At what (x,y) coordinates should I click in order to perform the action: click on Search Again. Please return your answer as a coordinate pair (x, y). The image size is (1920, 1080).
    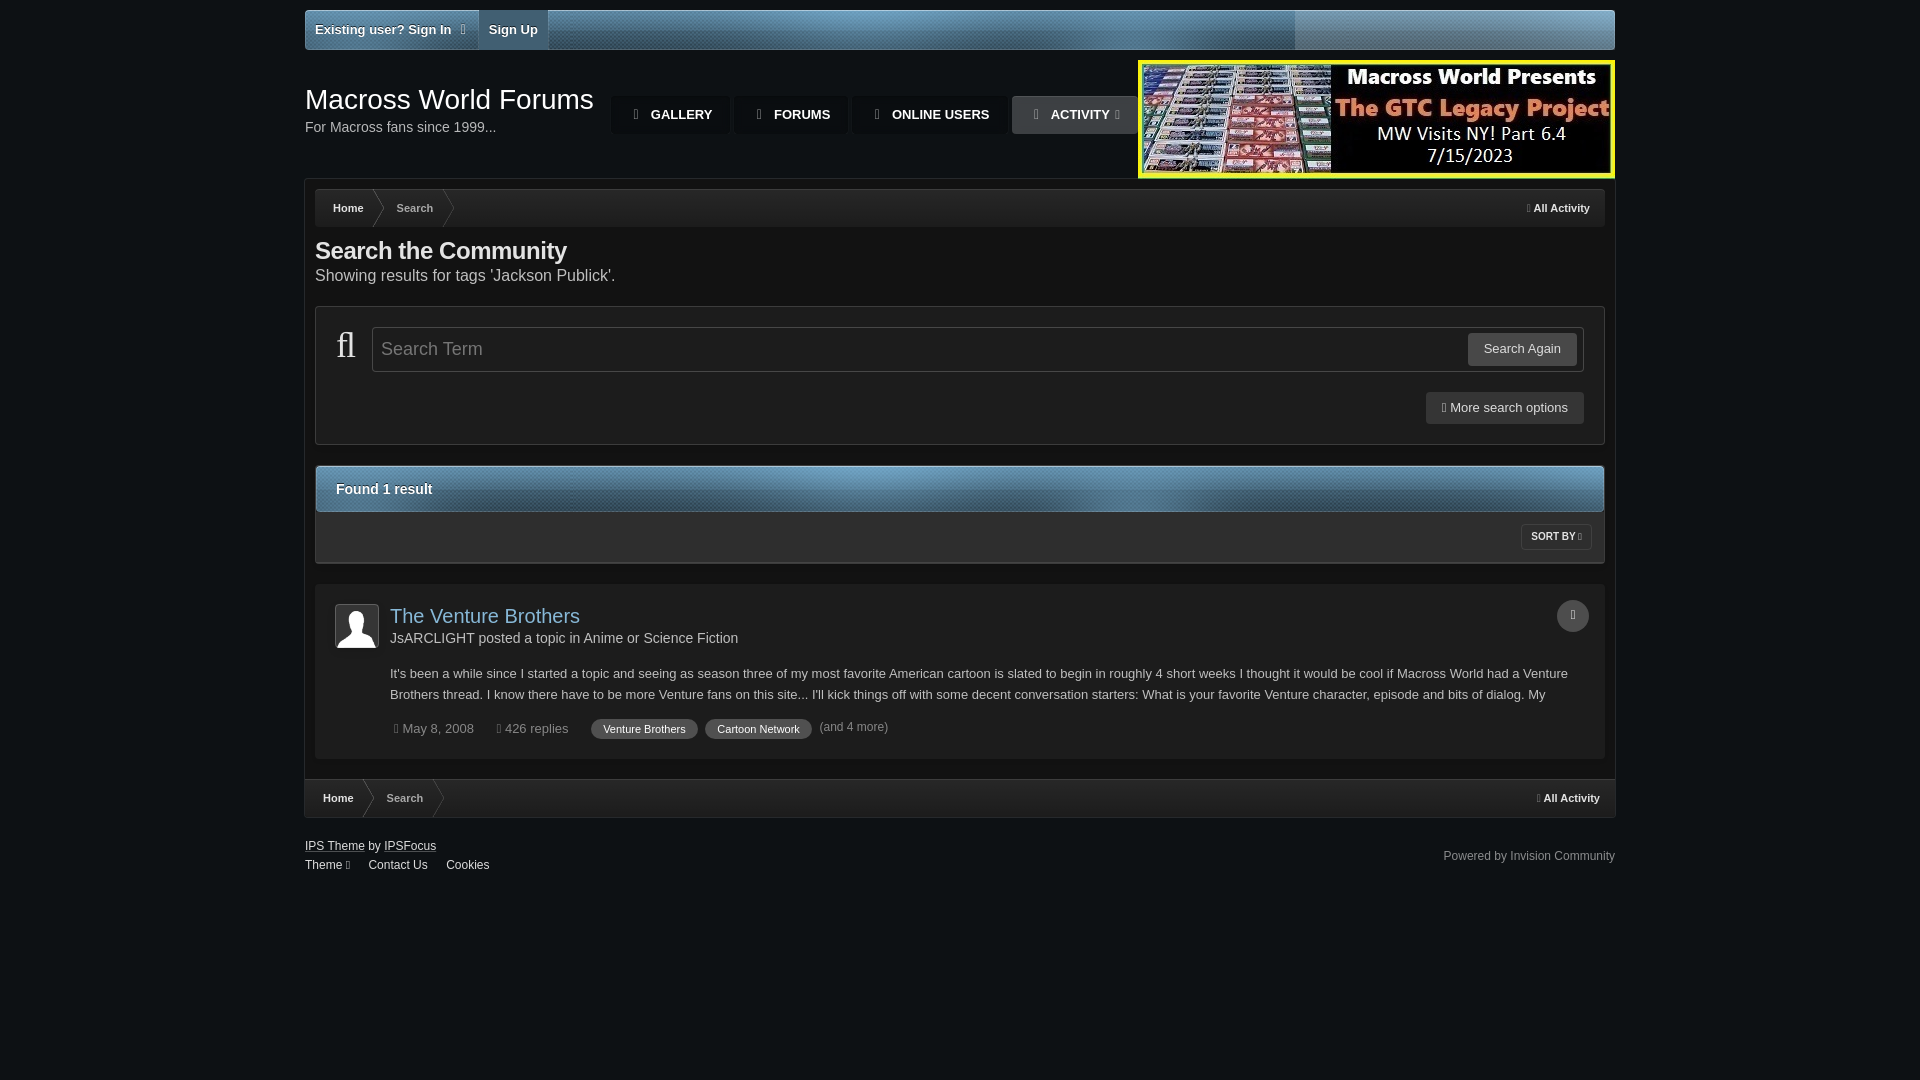
    Looking at the image, I should click on (392, 29).